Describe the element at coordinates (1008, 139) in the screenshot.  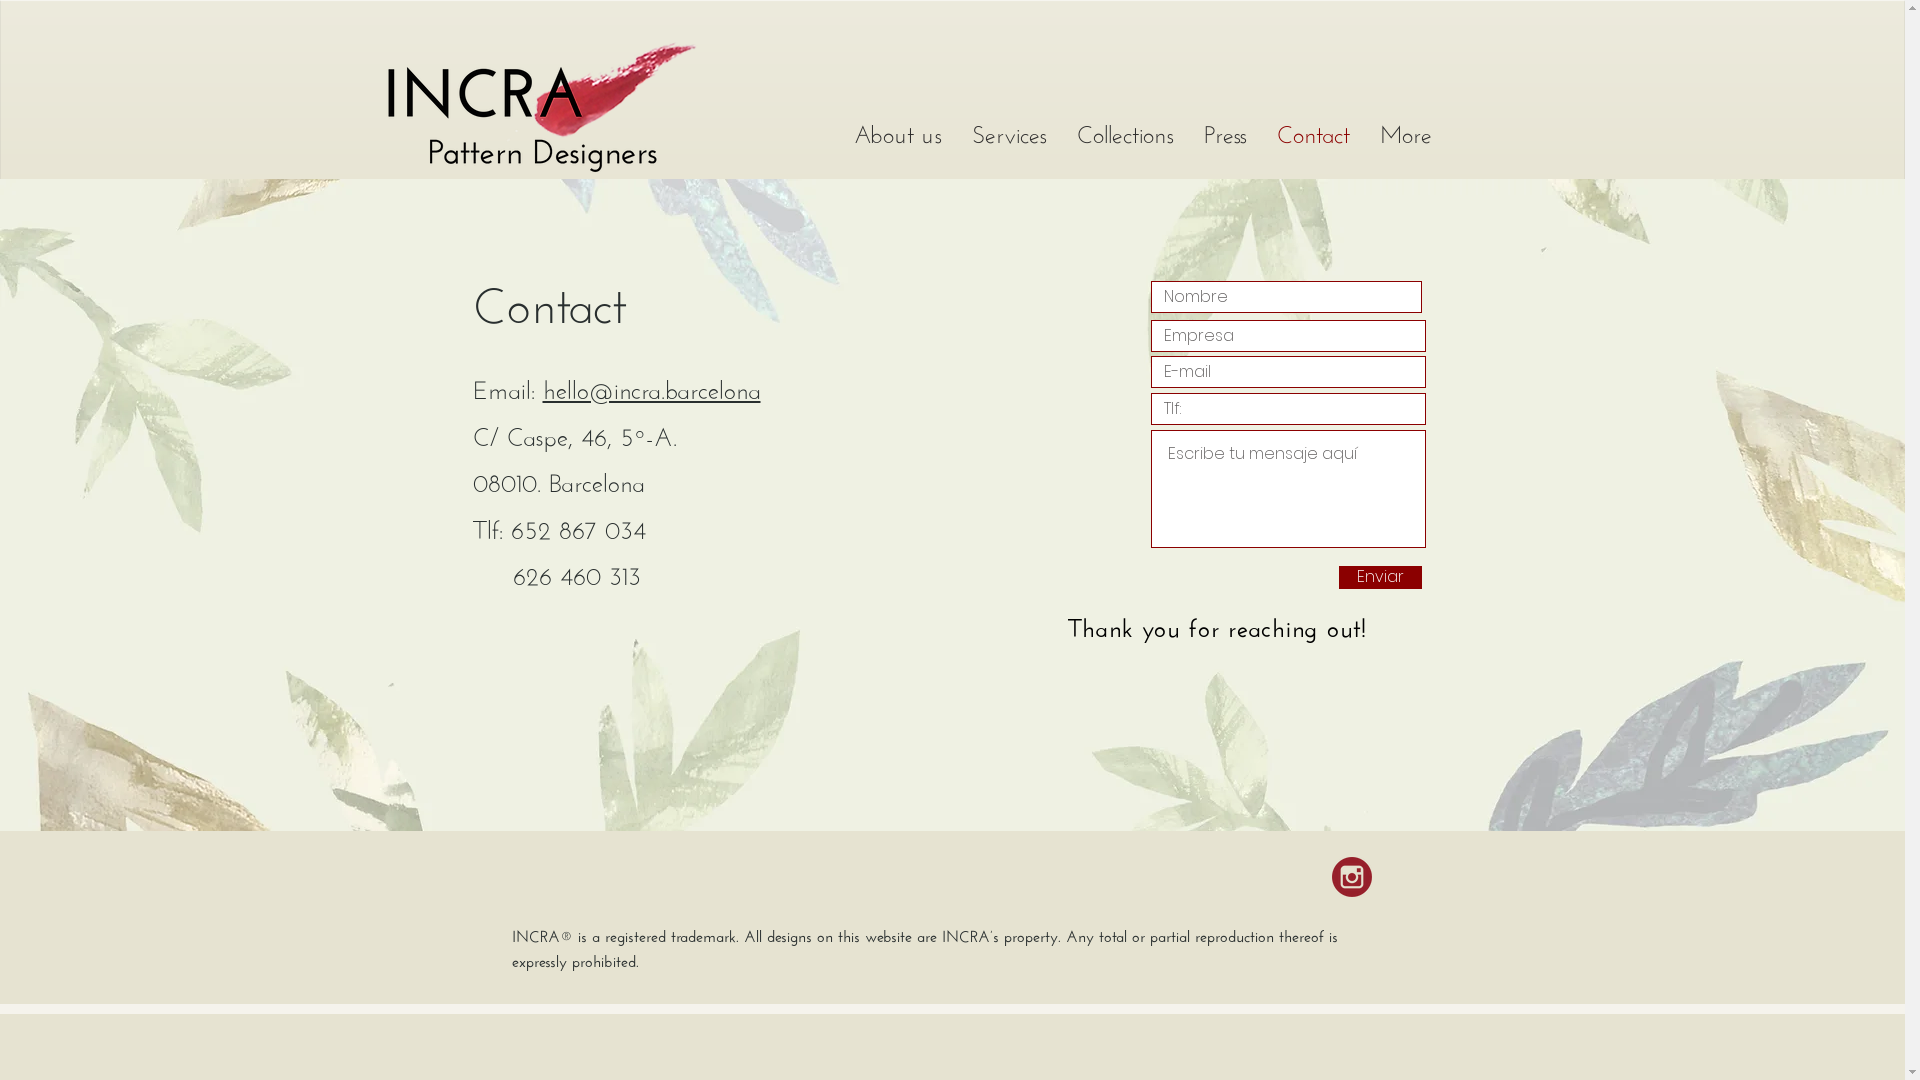
I see `Services` at that location.